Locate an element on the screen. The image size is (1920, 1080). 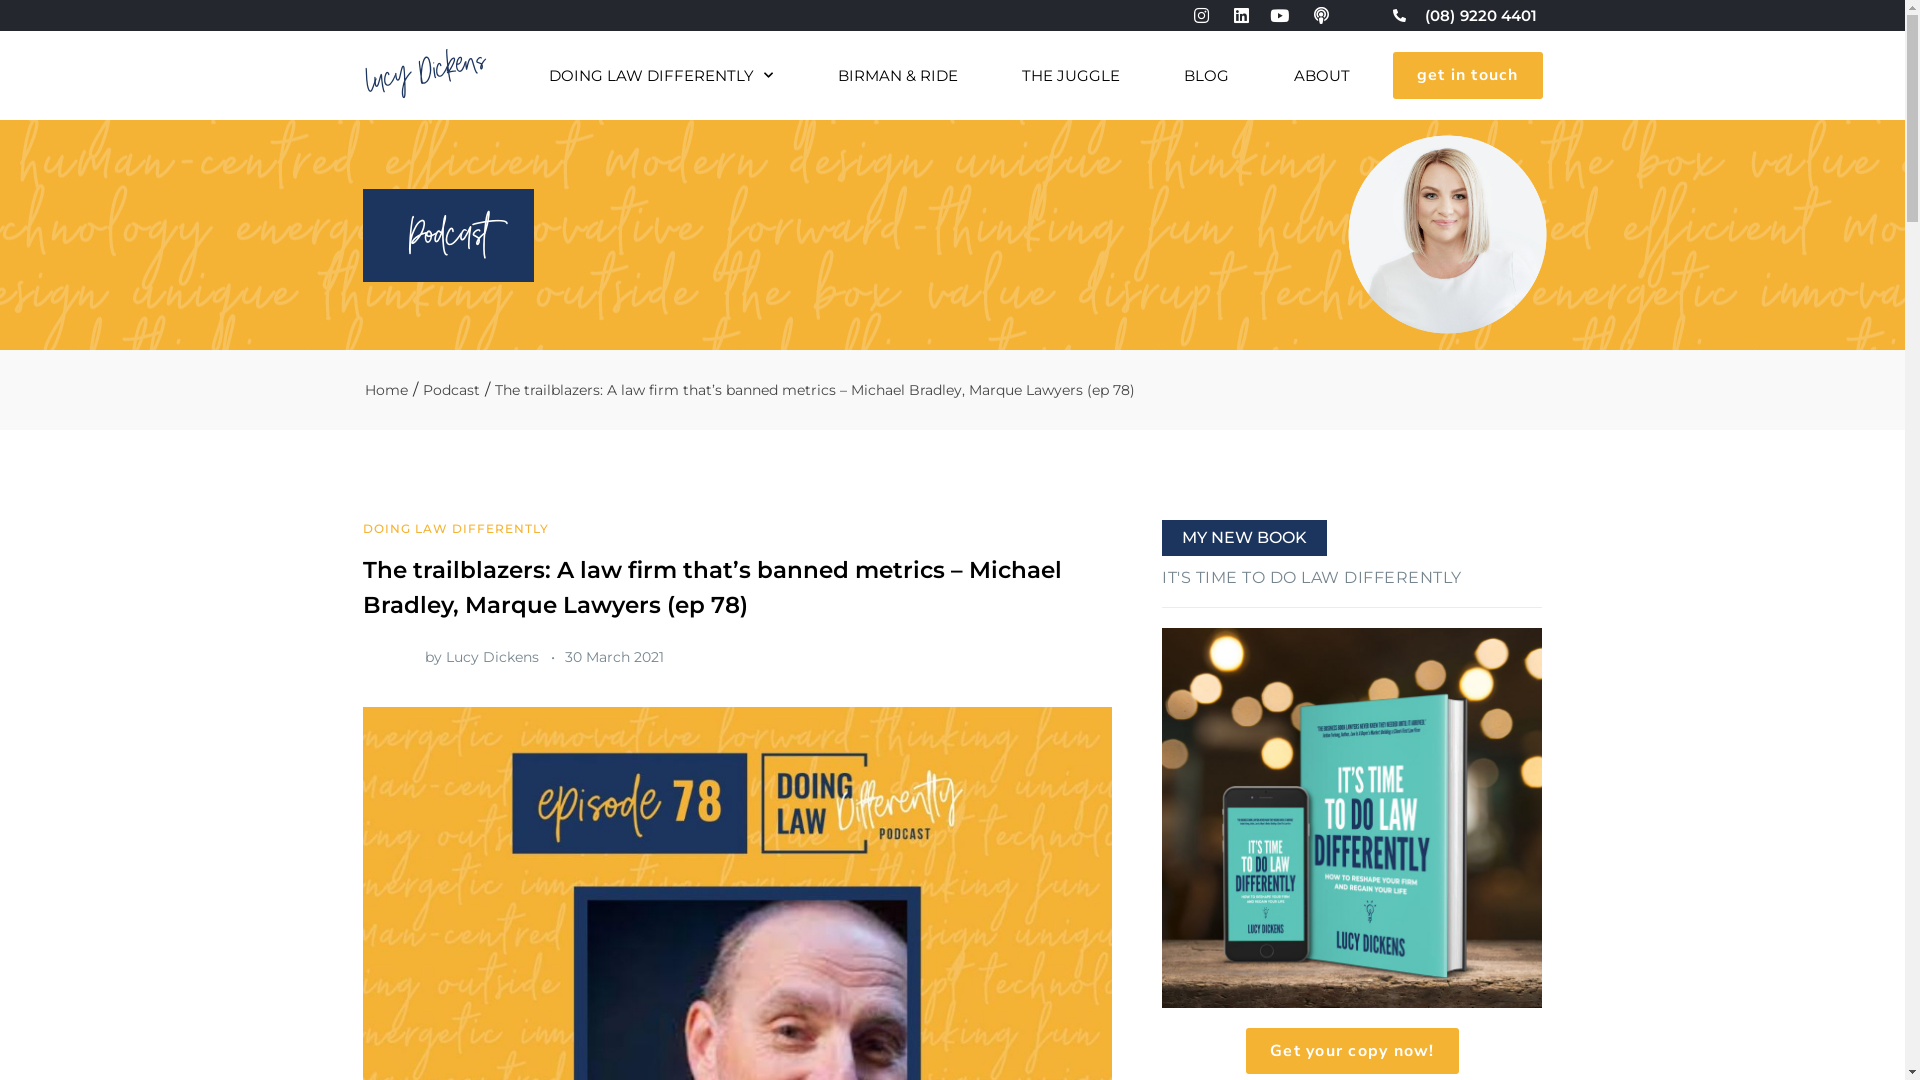
Home is located at coordinates (386, 390).